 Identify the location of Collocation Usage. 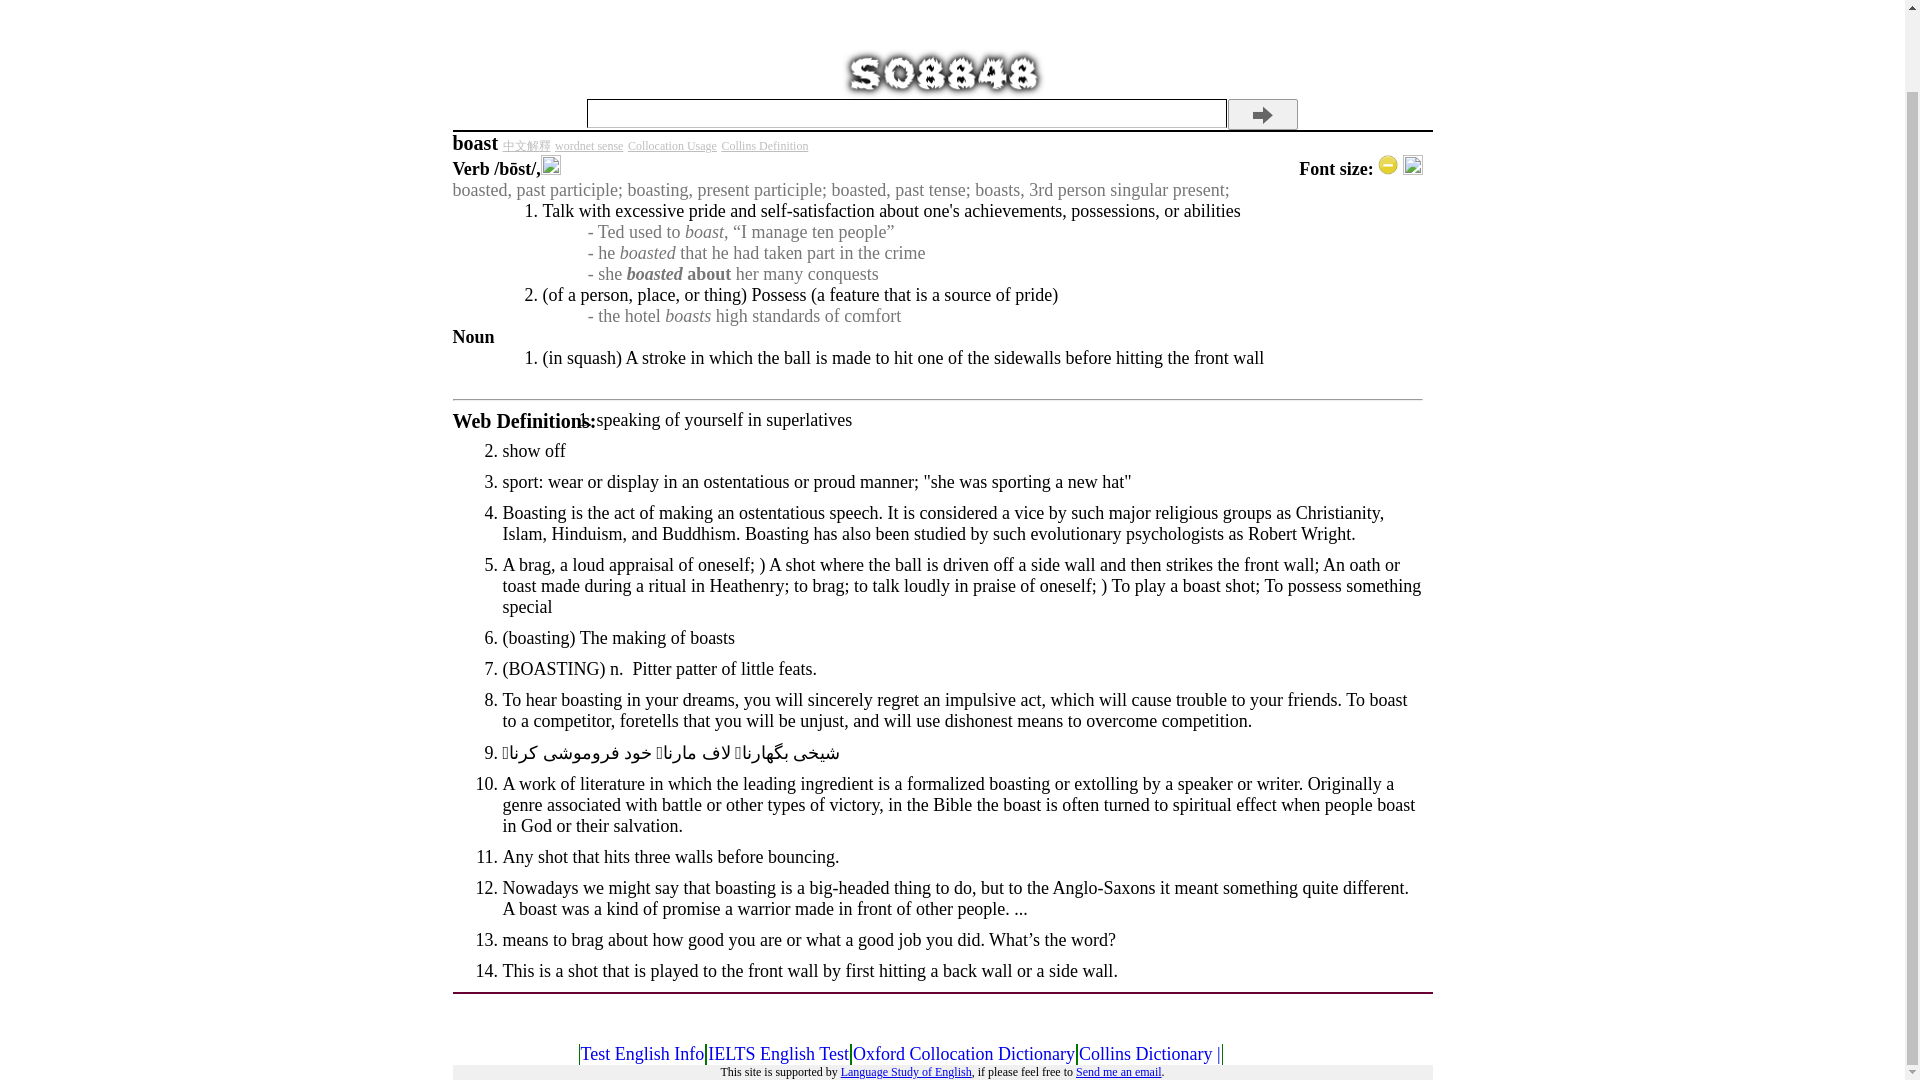
(672, 146).